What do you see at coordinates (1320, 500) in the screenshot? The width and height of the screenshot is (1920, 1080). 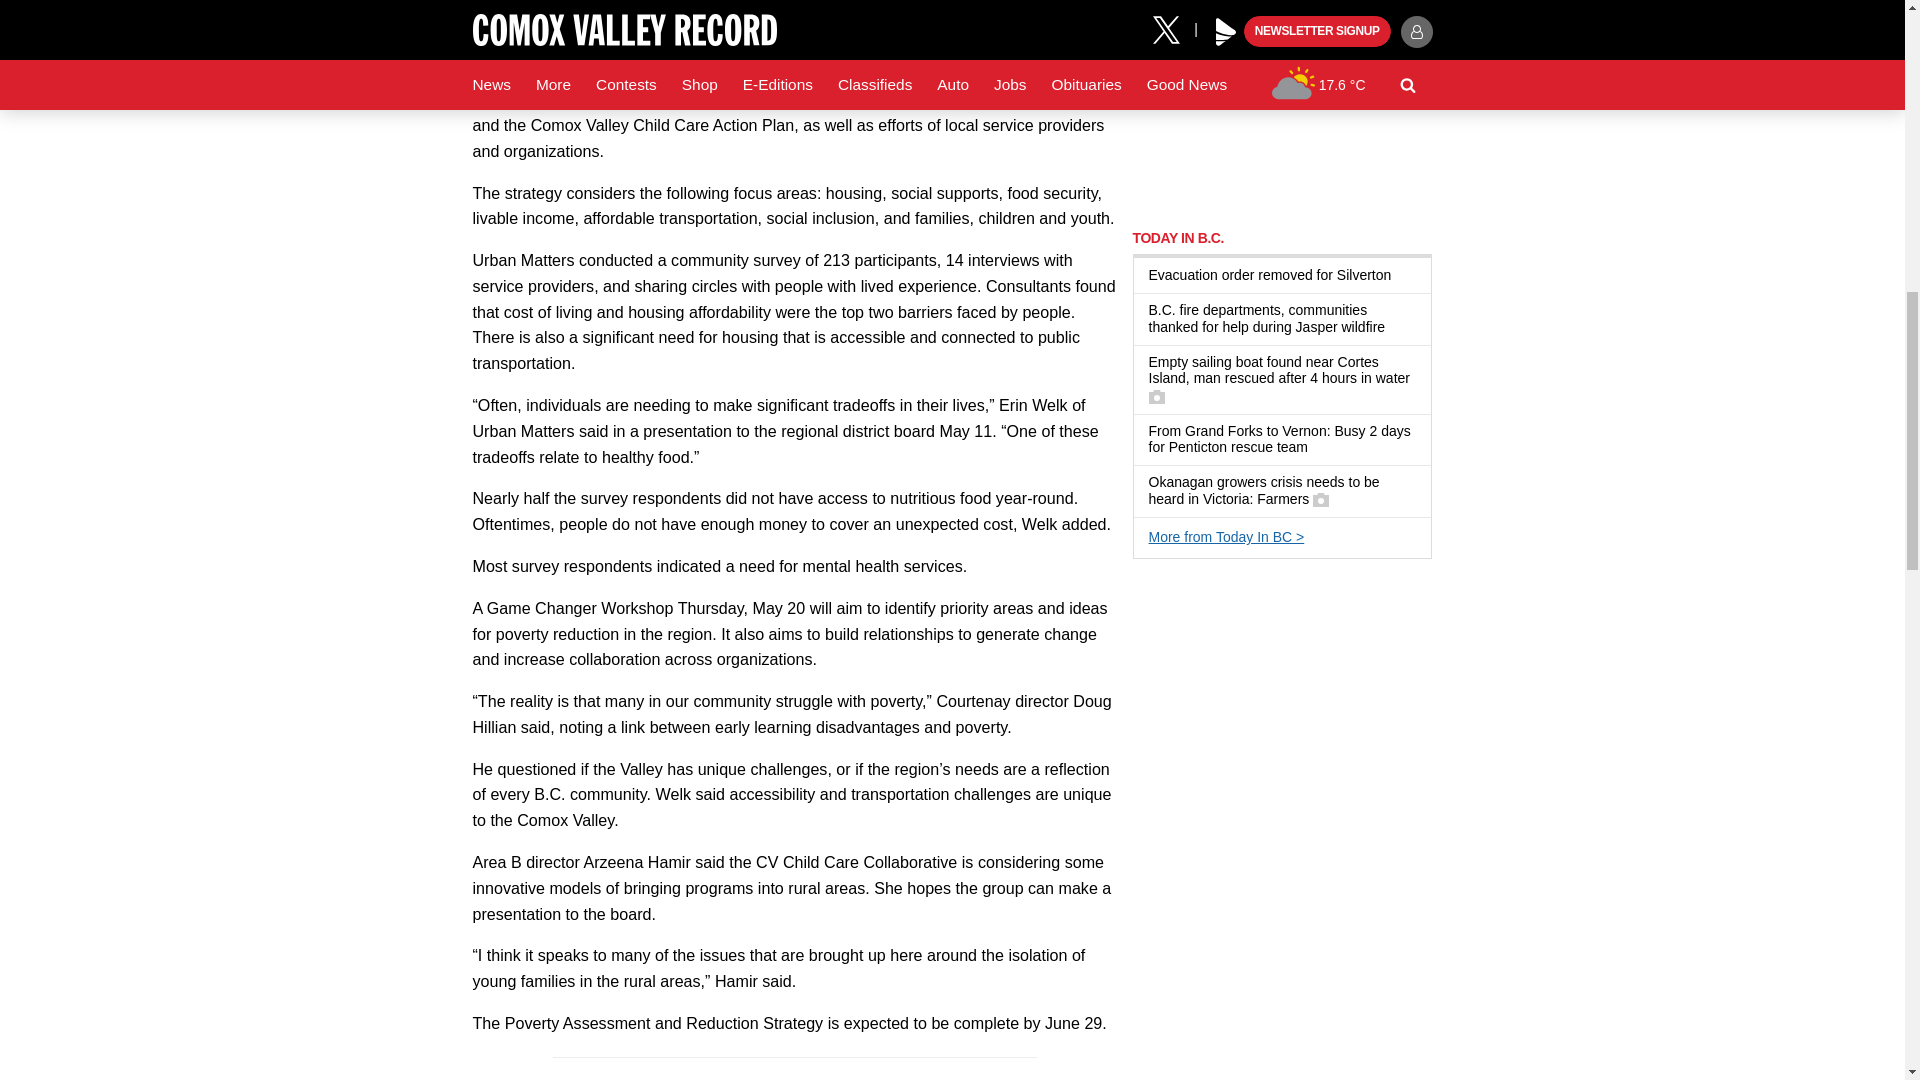 I see `Has a gallery` at bounding box center [1320, 500].